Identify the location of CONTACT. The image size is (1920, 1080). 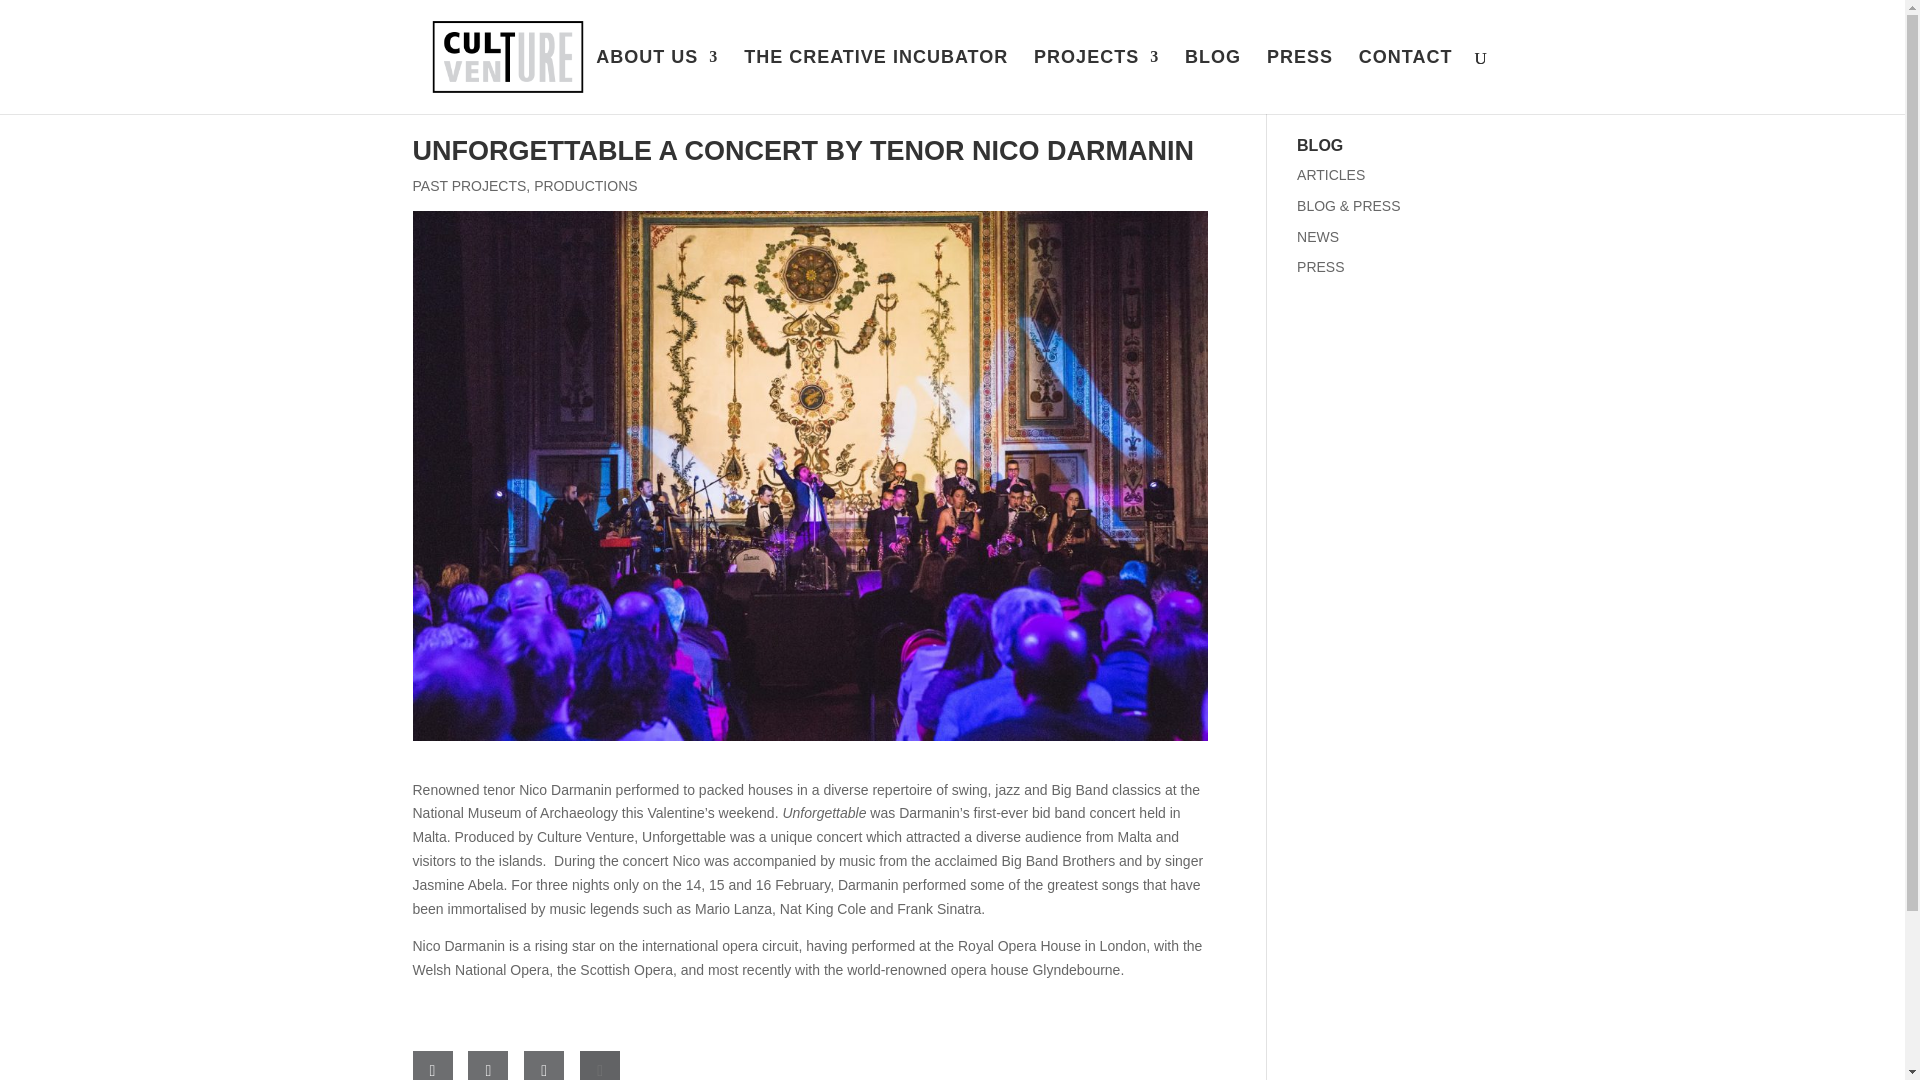
(1406, 82).